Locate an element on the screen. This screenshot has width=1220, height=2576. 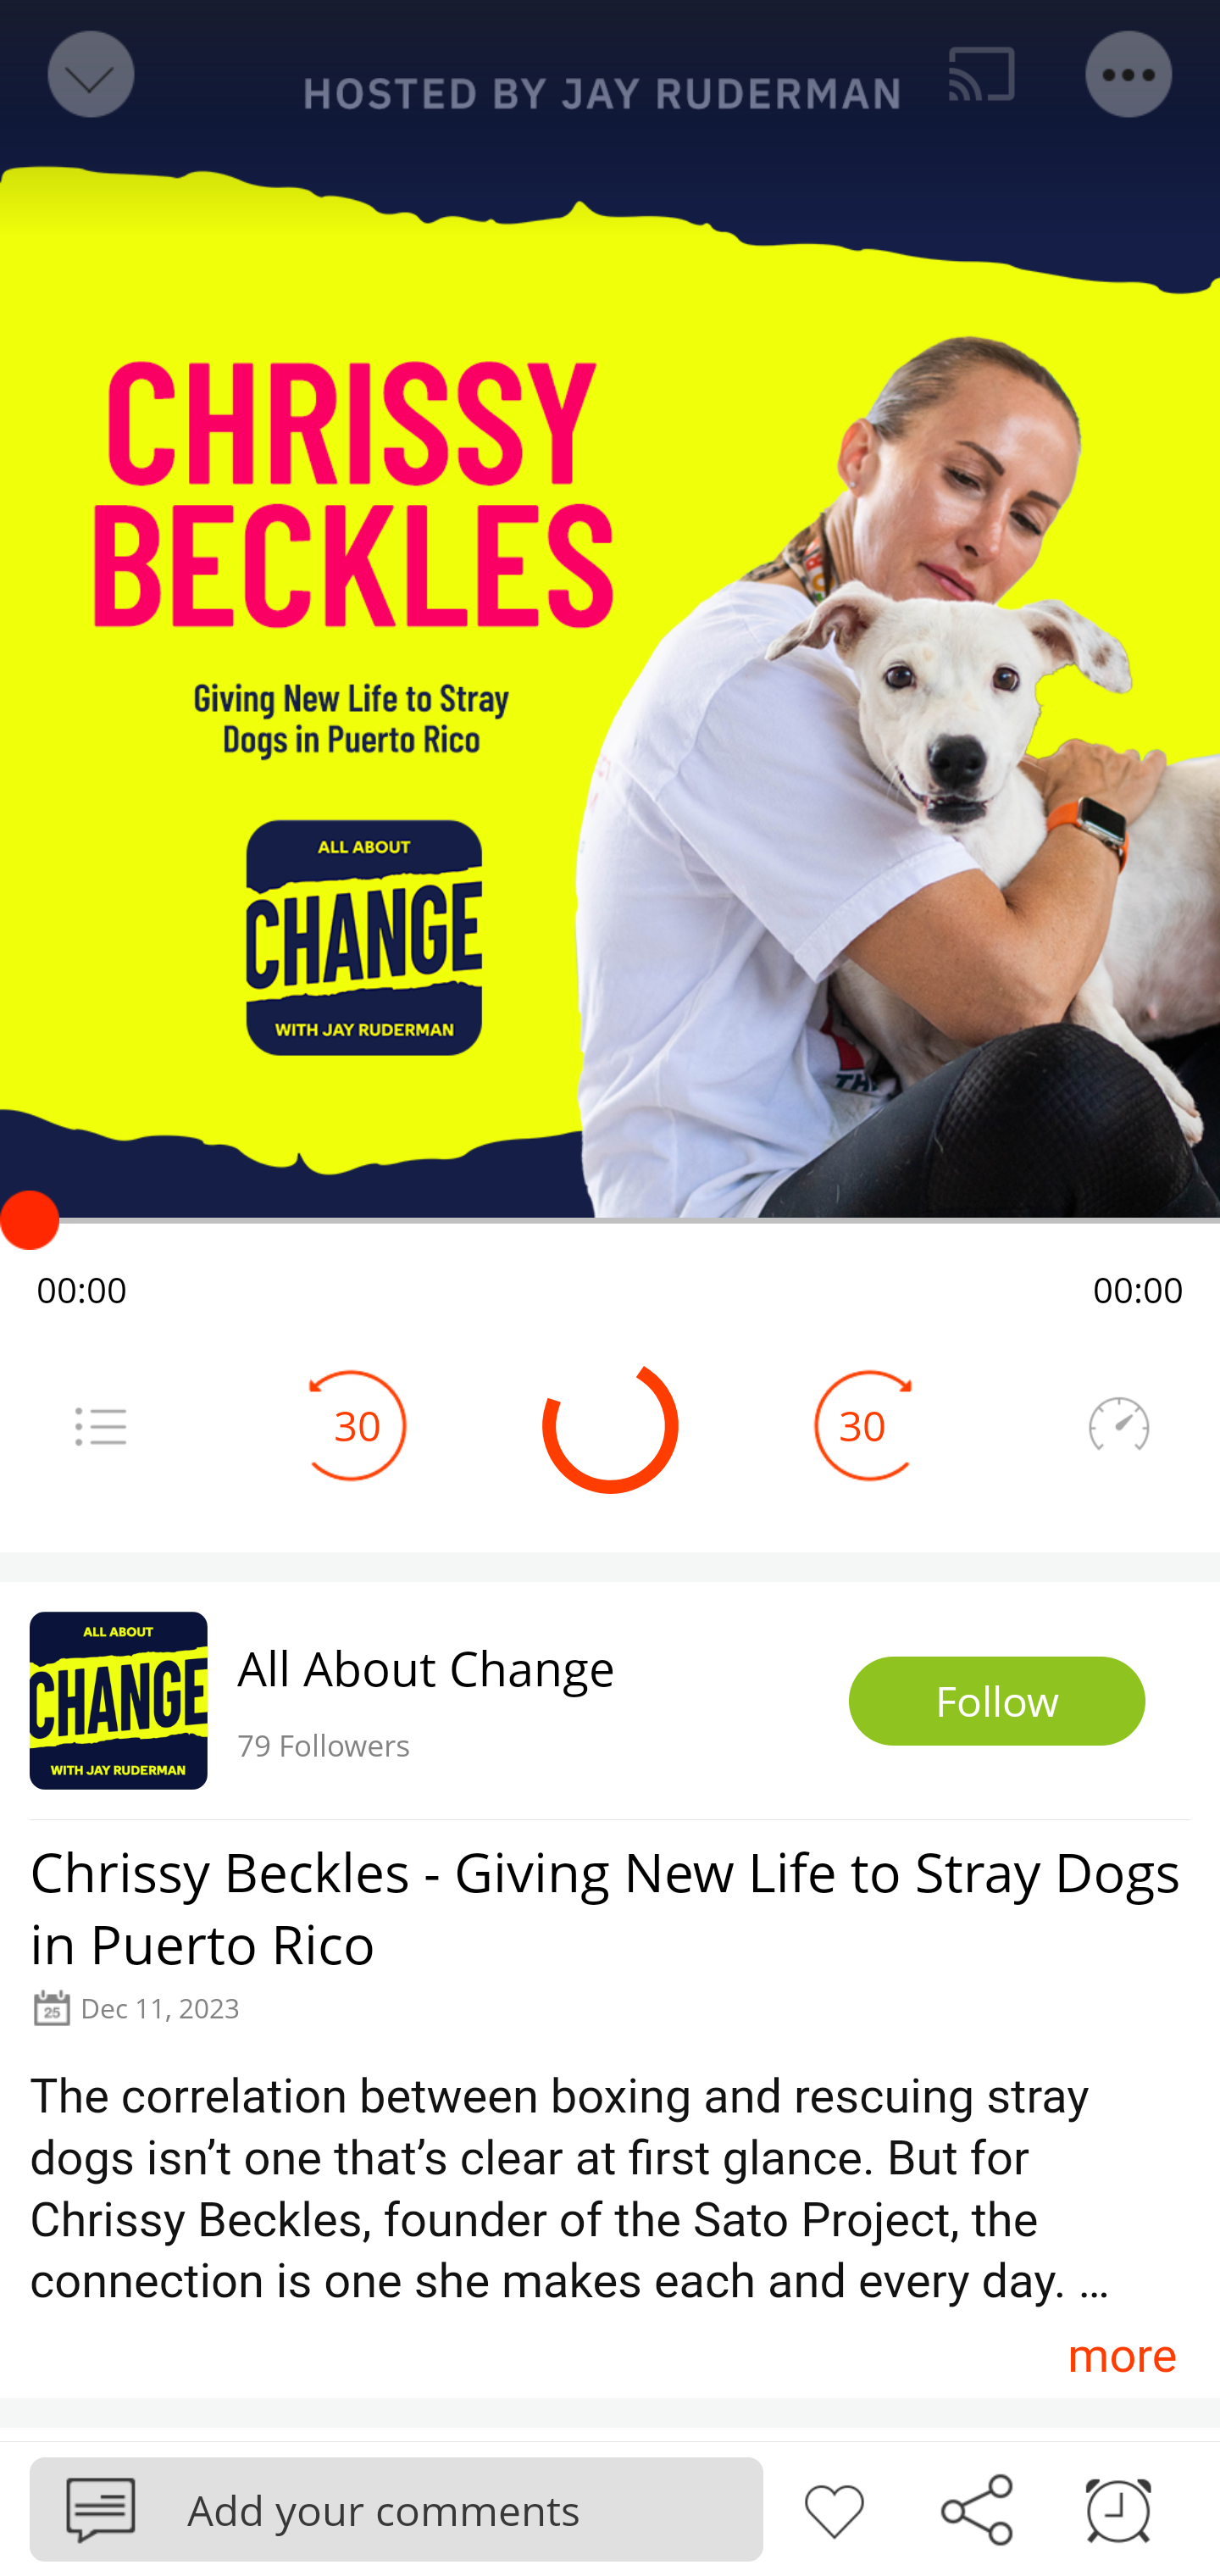
Share is located at coordinates (976, 2507).